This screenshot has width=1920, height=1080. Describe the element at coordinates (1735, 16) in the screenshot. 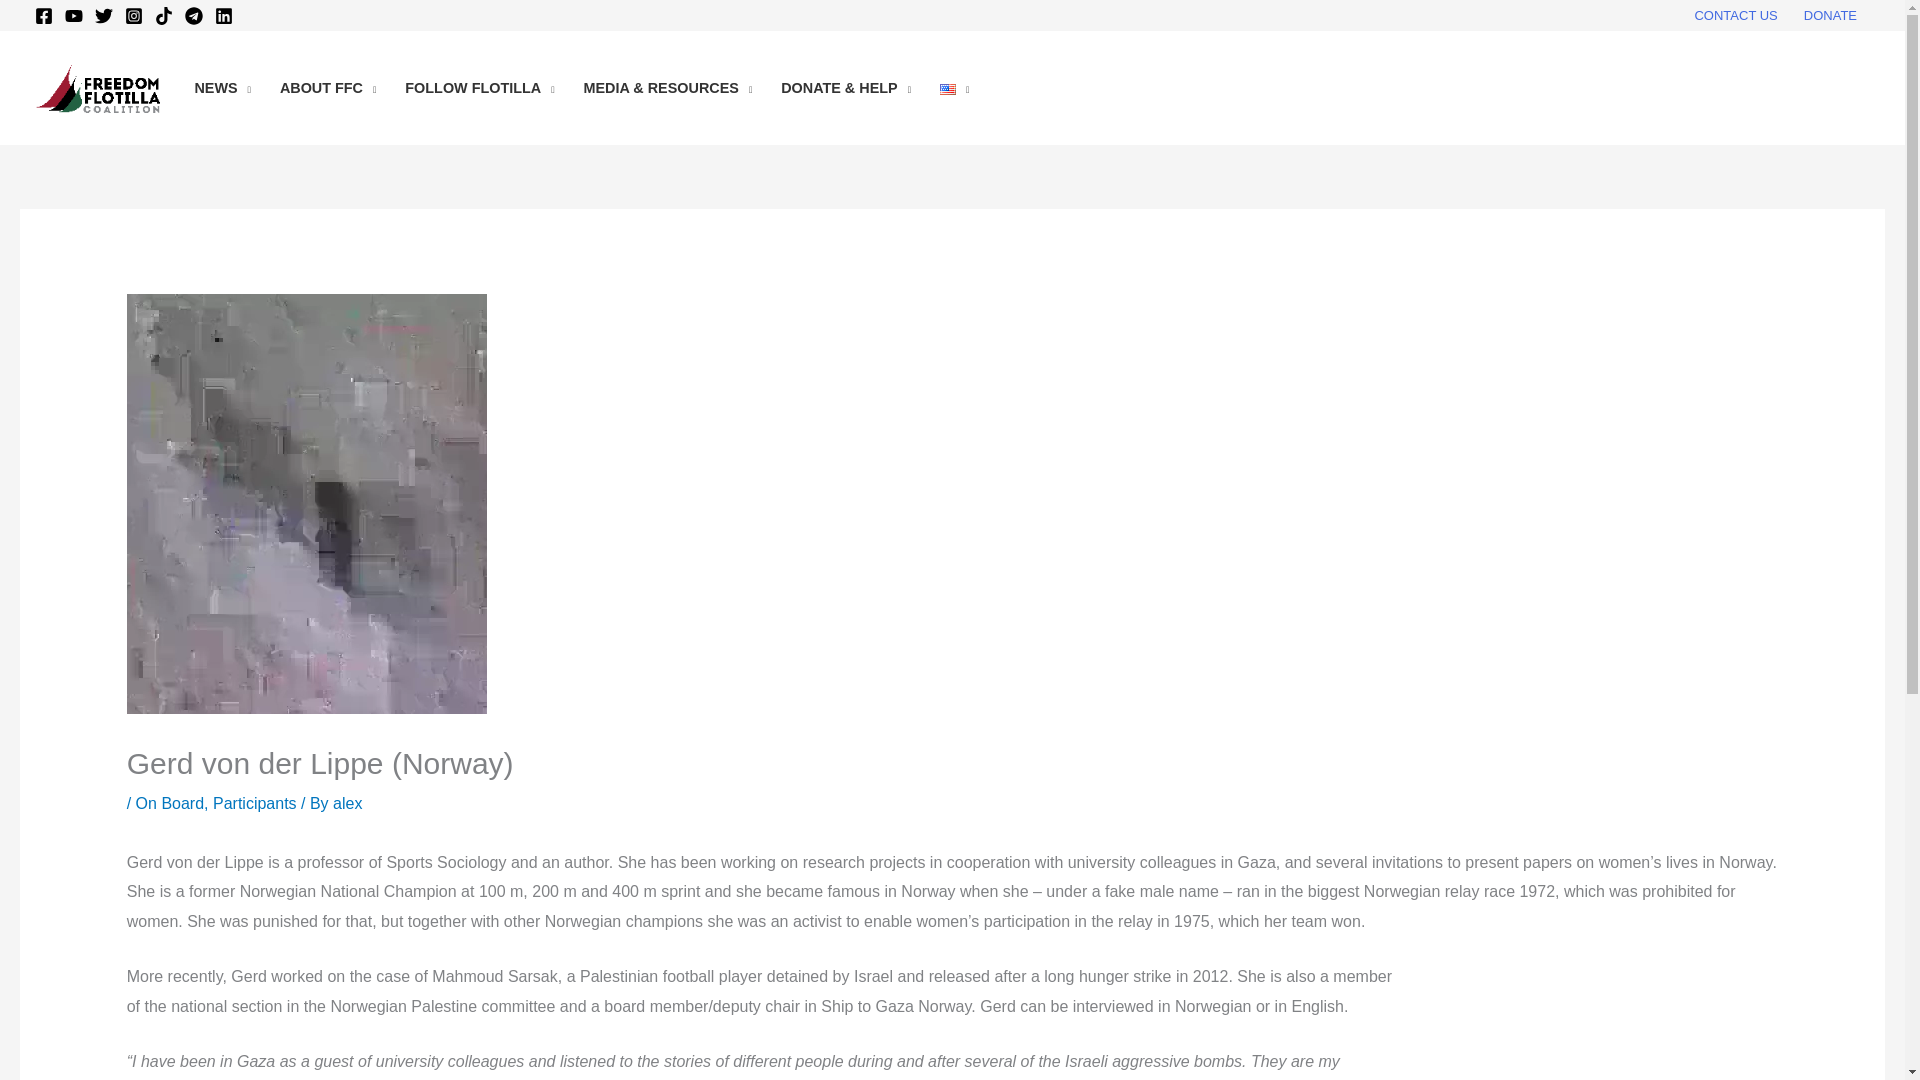

I see `CONTACT US` at that location.